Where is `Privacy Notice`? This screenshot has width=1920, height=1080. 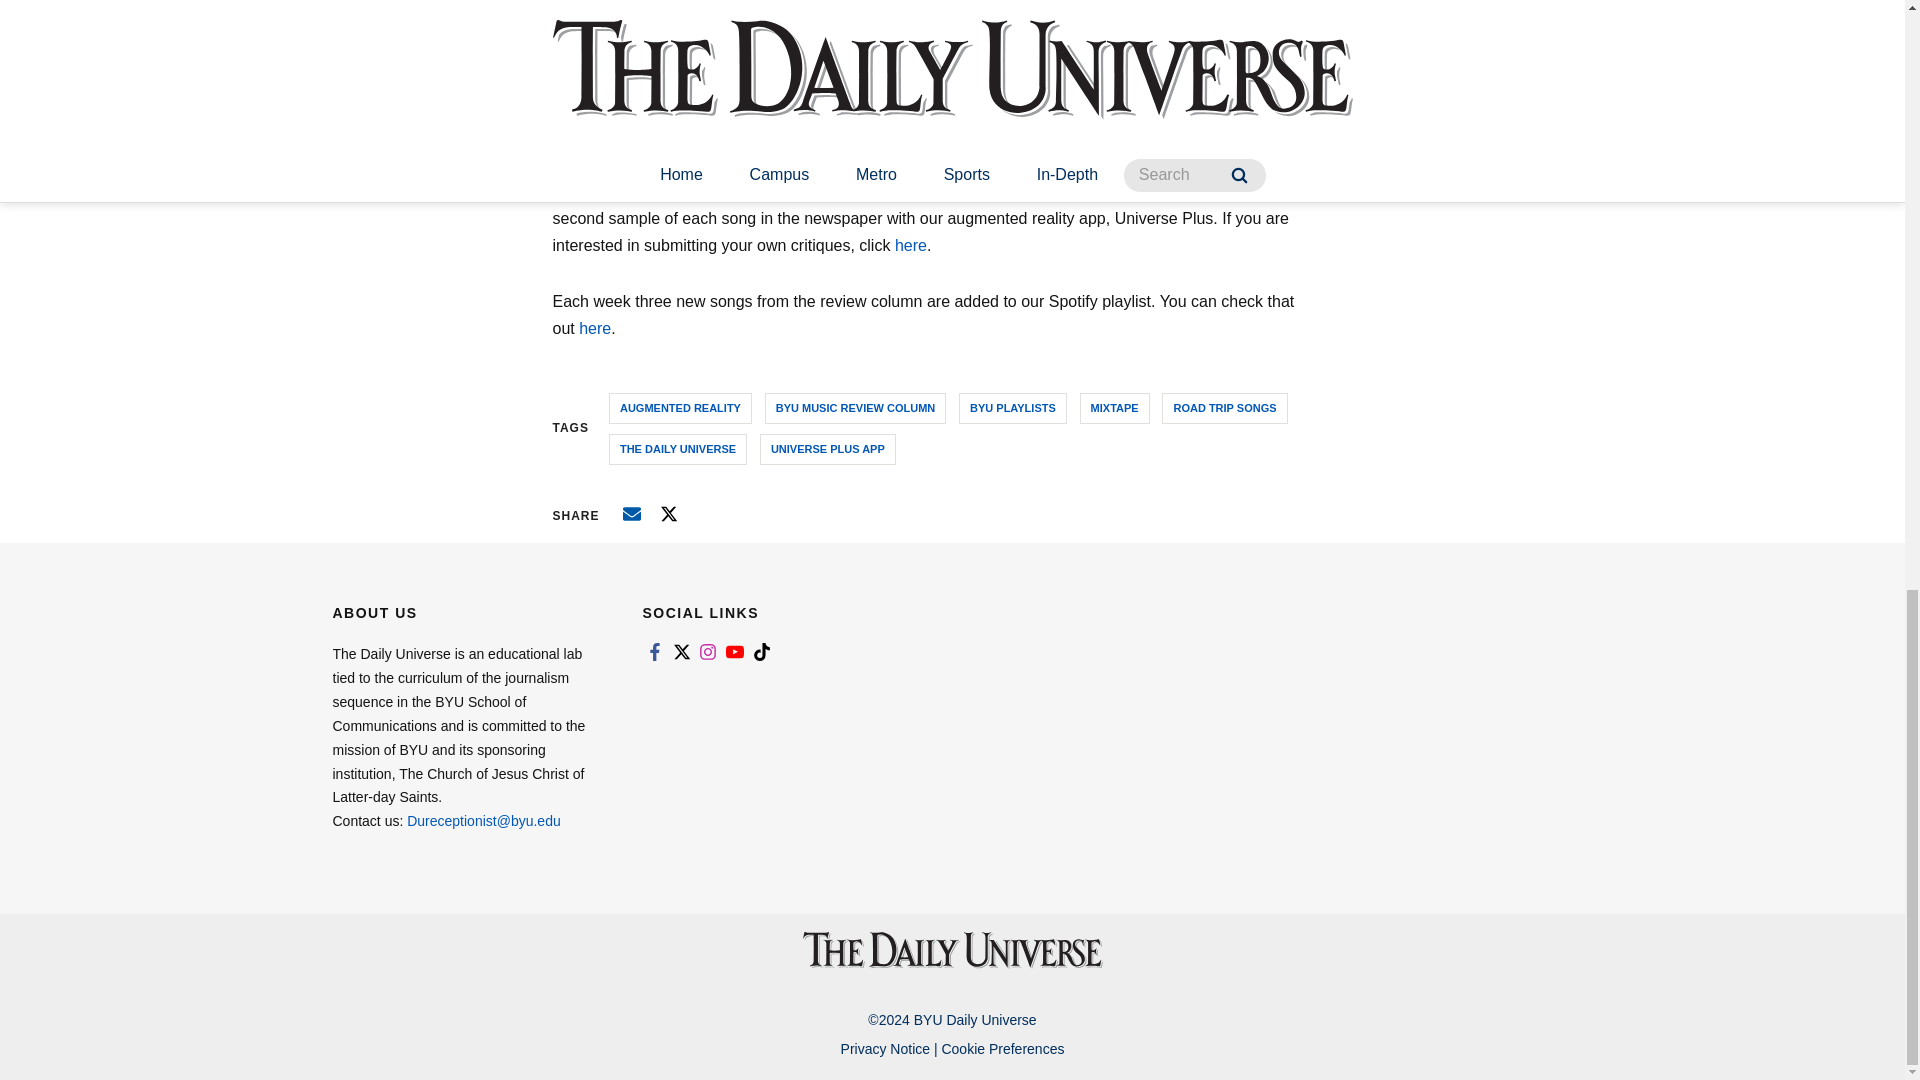
Privacy Notice is located at coordinates (884, 1049).